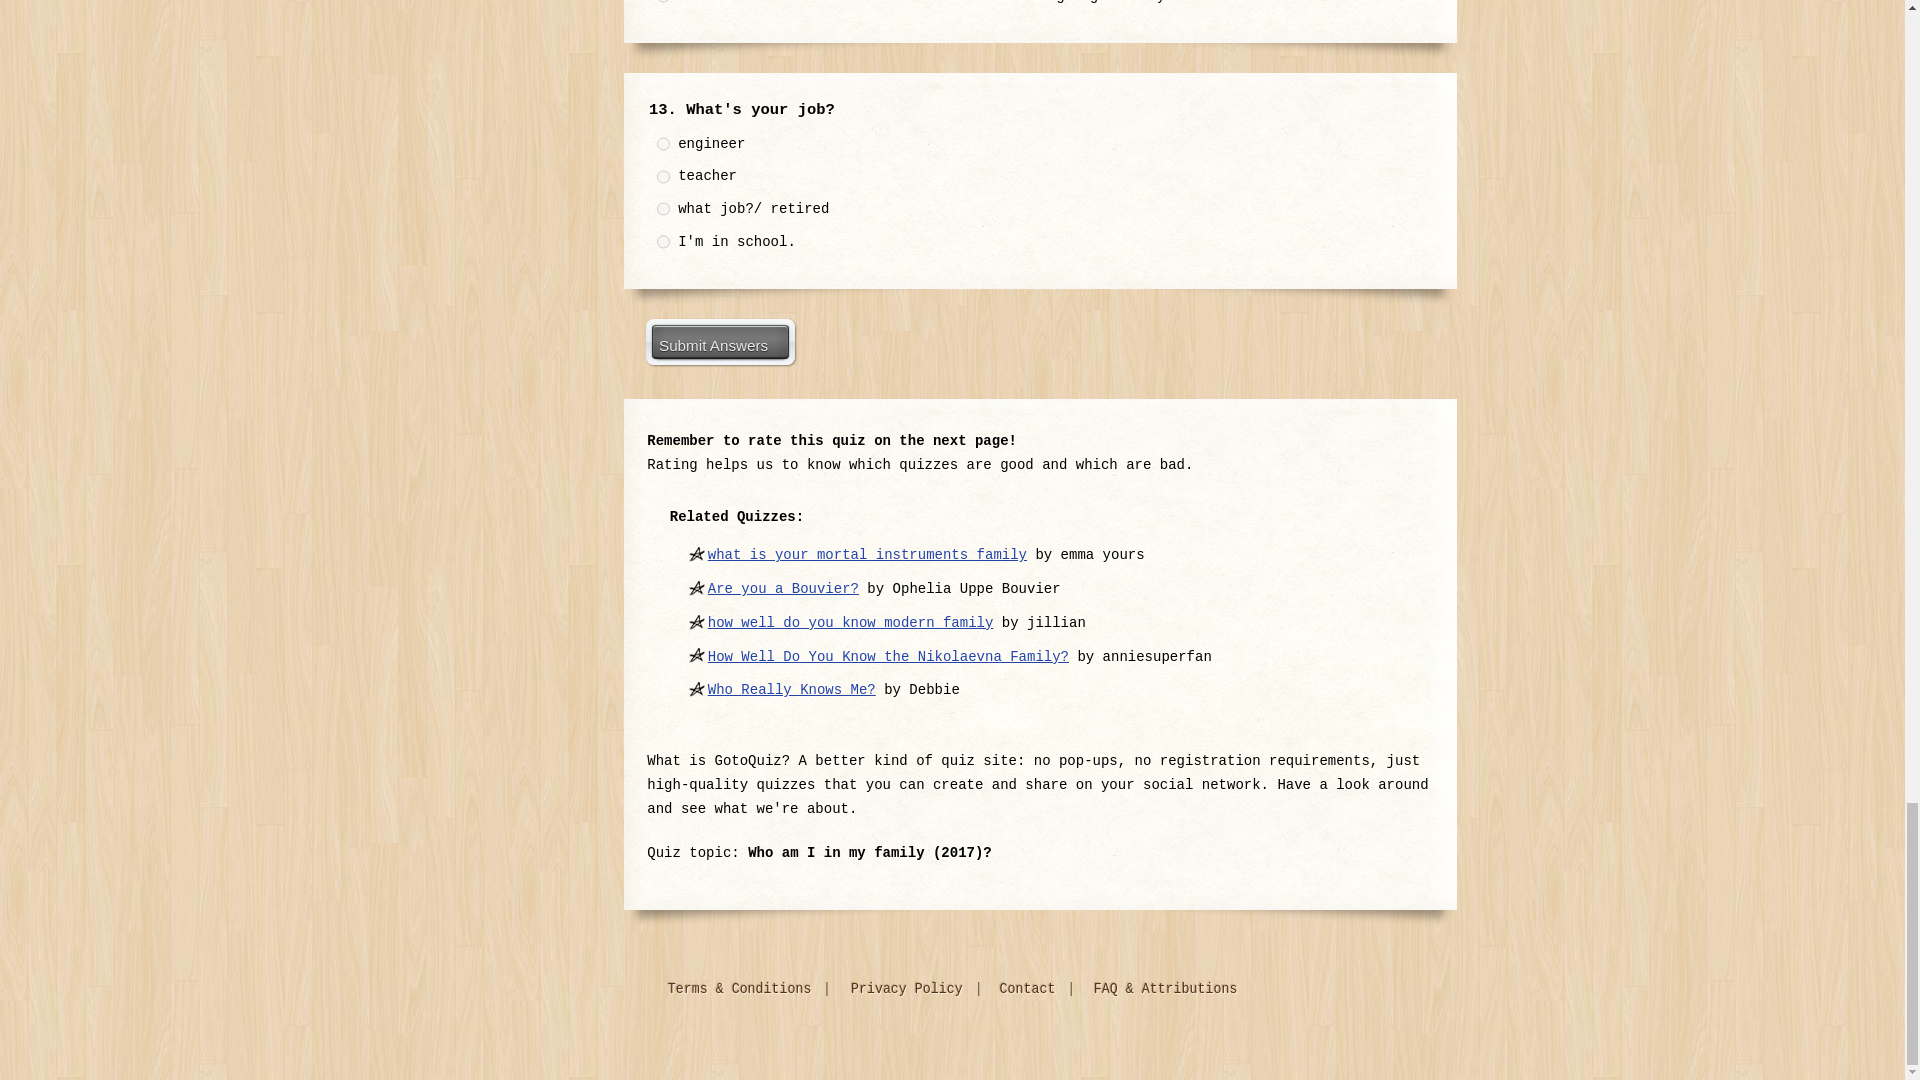 This screenshot has width=1920, height=1080. Describe the element at coordinates (851, 622) in the screenshot. I see `how well do you know modern family` at that location.